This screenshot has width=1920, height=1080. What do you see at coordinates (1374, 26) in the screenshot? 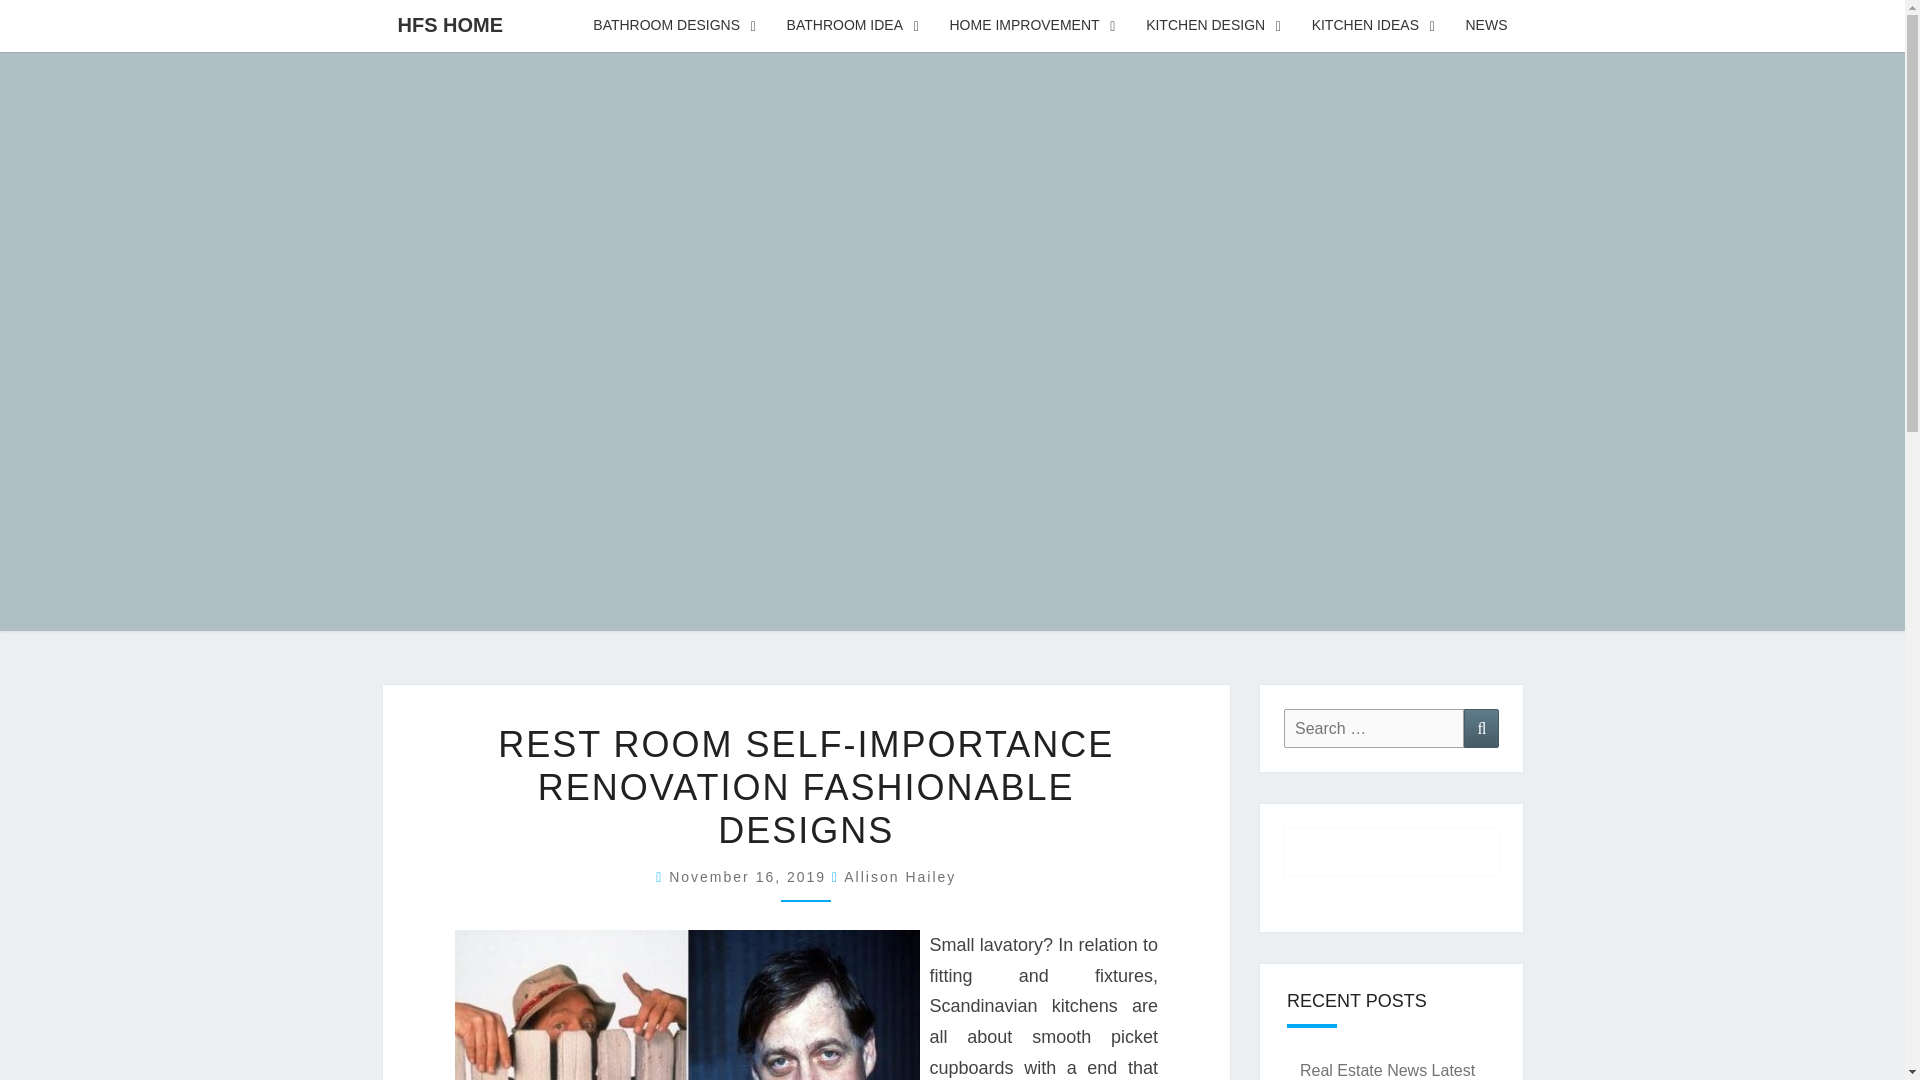
I see `KITCHEN IDEAS` at bounding box center [1374, 26].